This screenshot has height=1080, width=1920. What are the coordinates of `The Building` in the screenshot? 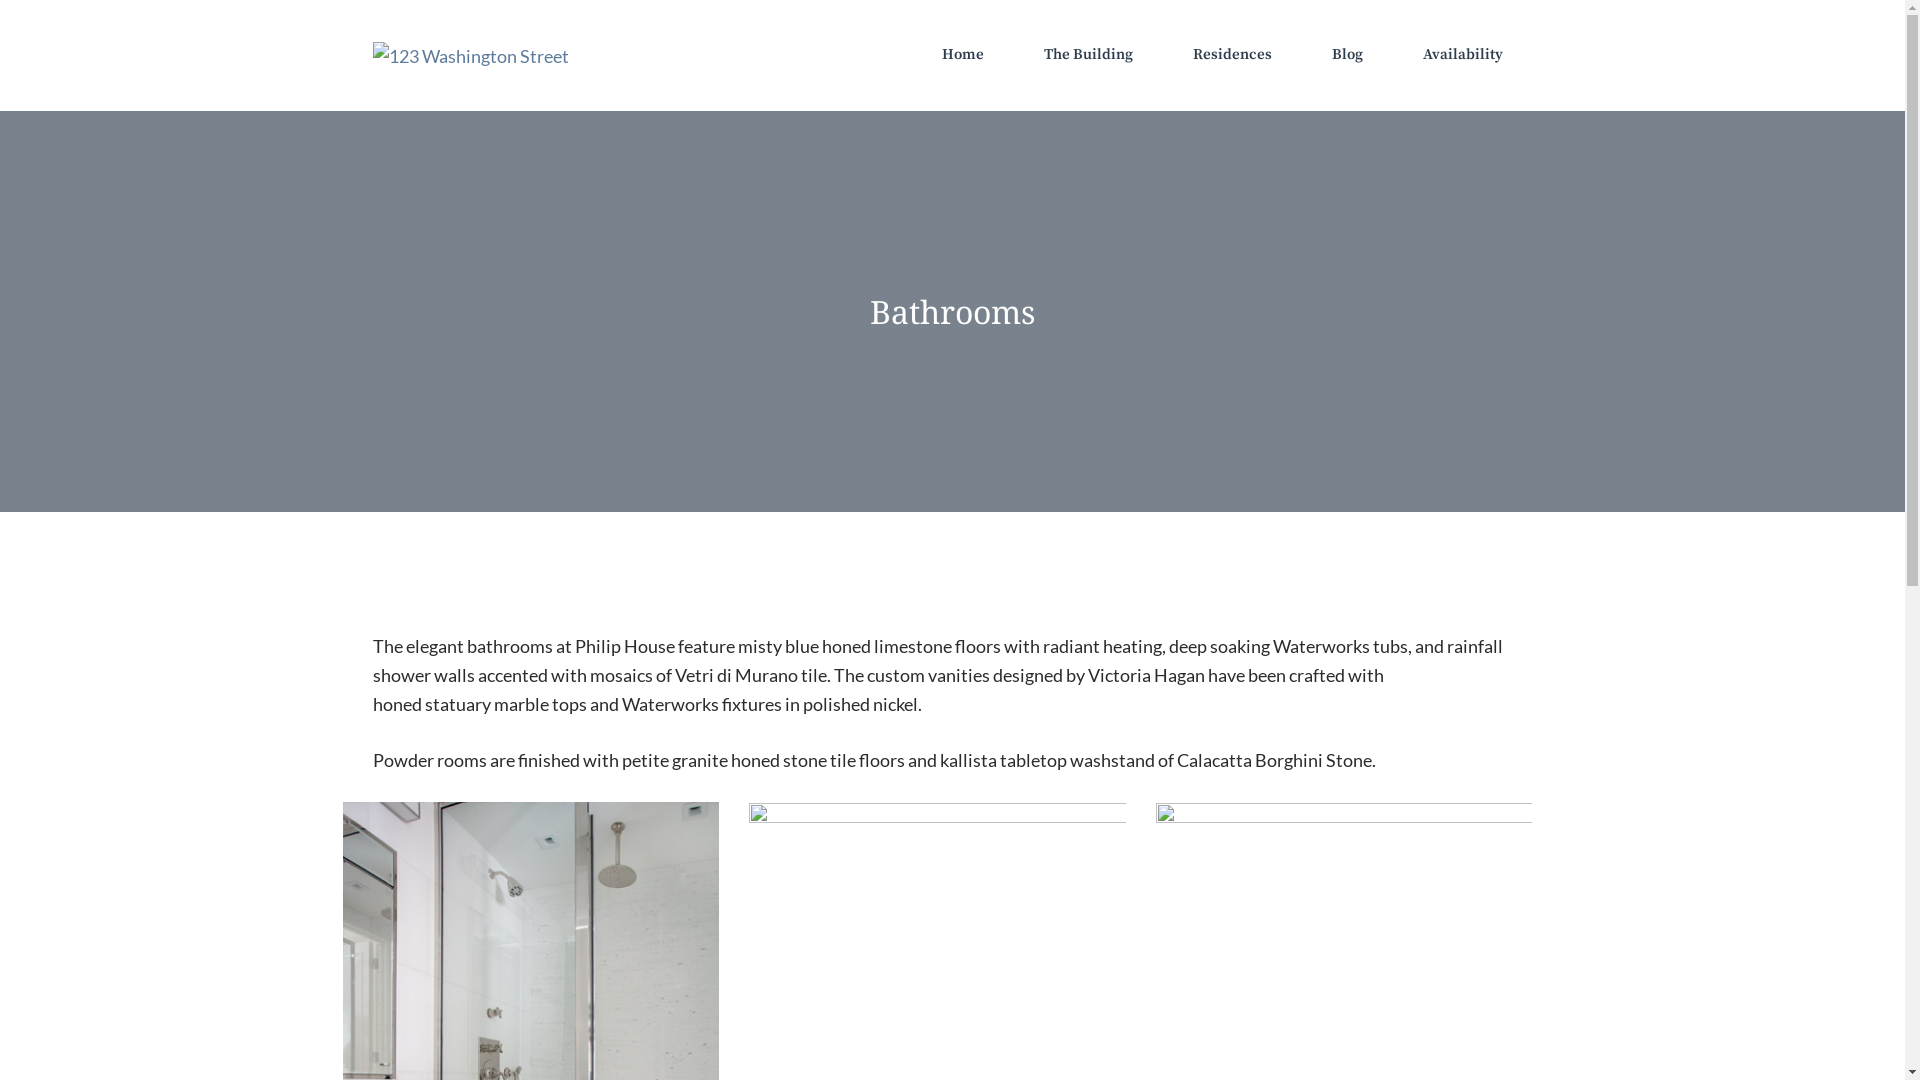 It's located at (1088, 55).